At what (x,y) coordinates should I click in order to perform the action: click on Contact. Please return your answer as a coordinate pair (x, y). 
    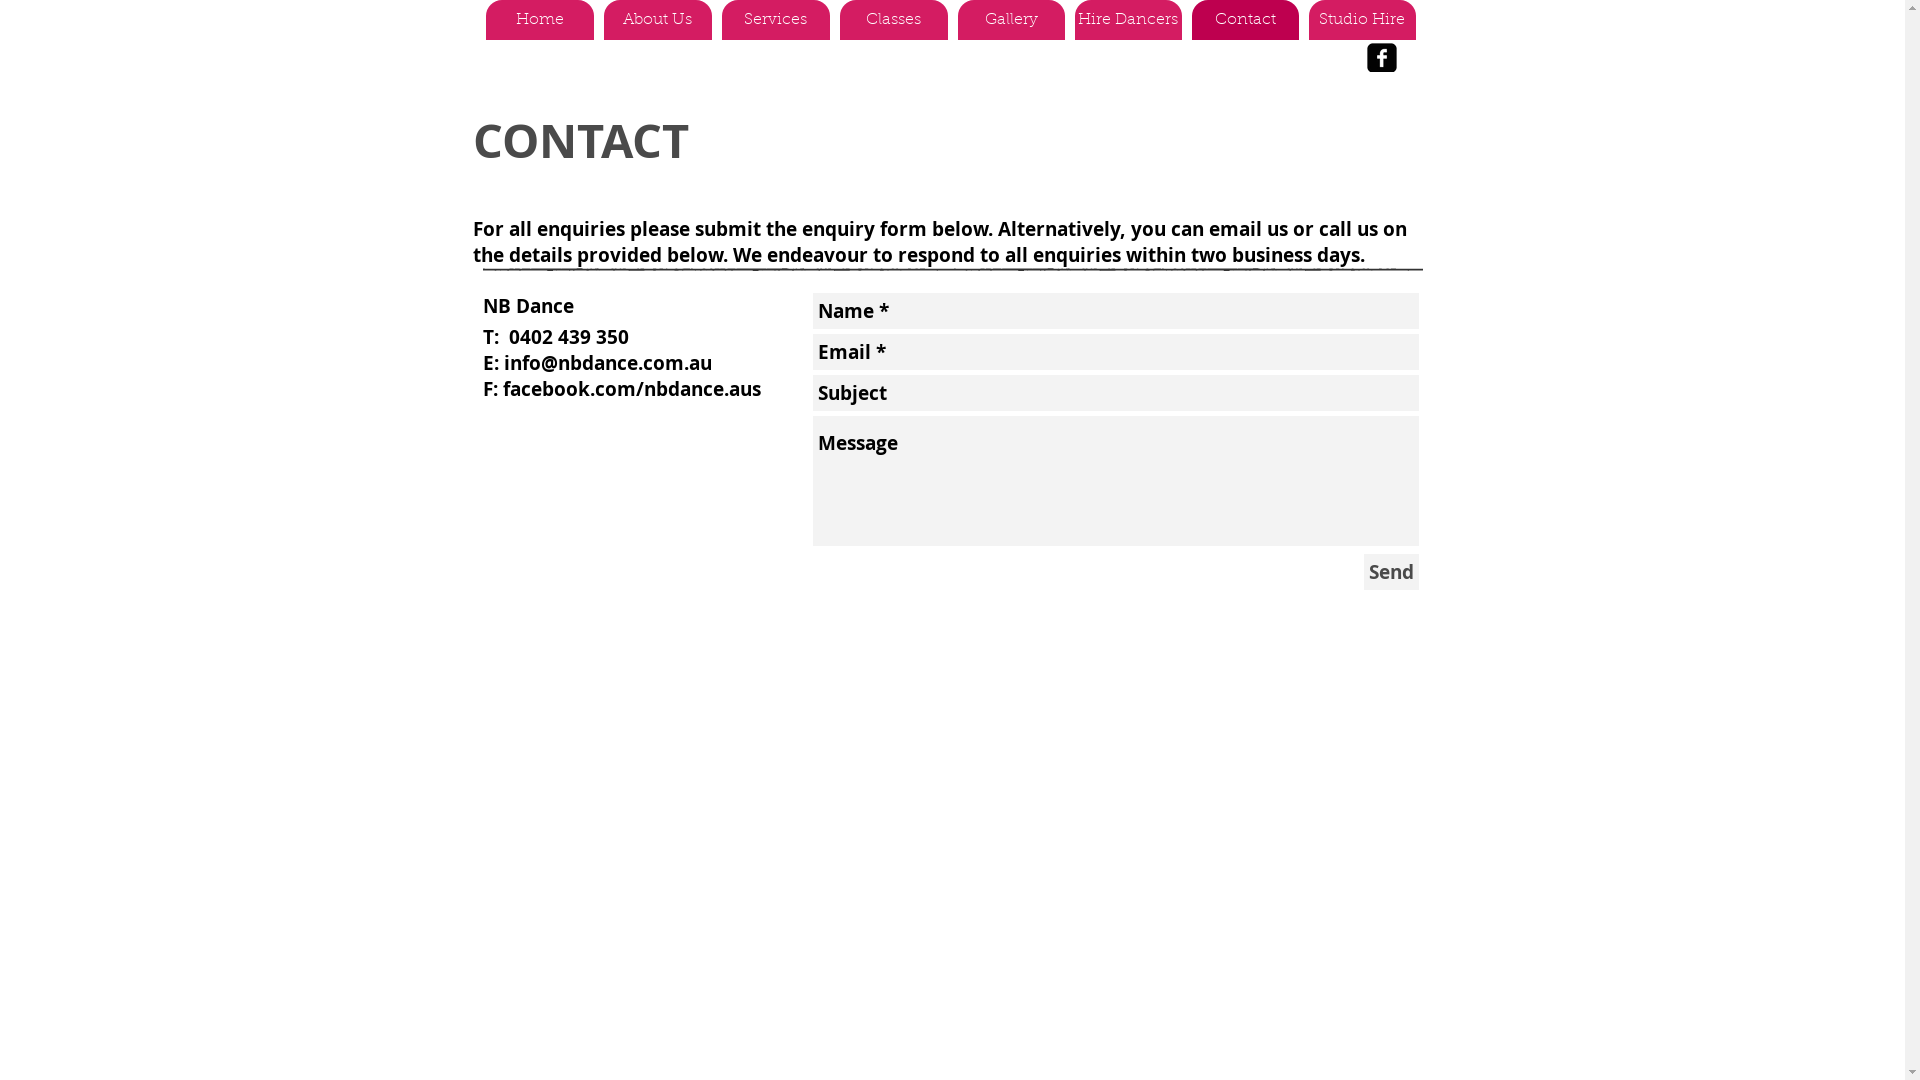
    Looking at the image, I should click on (1246, 20).